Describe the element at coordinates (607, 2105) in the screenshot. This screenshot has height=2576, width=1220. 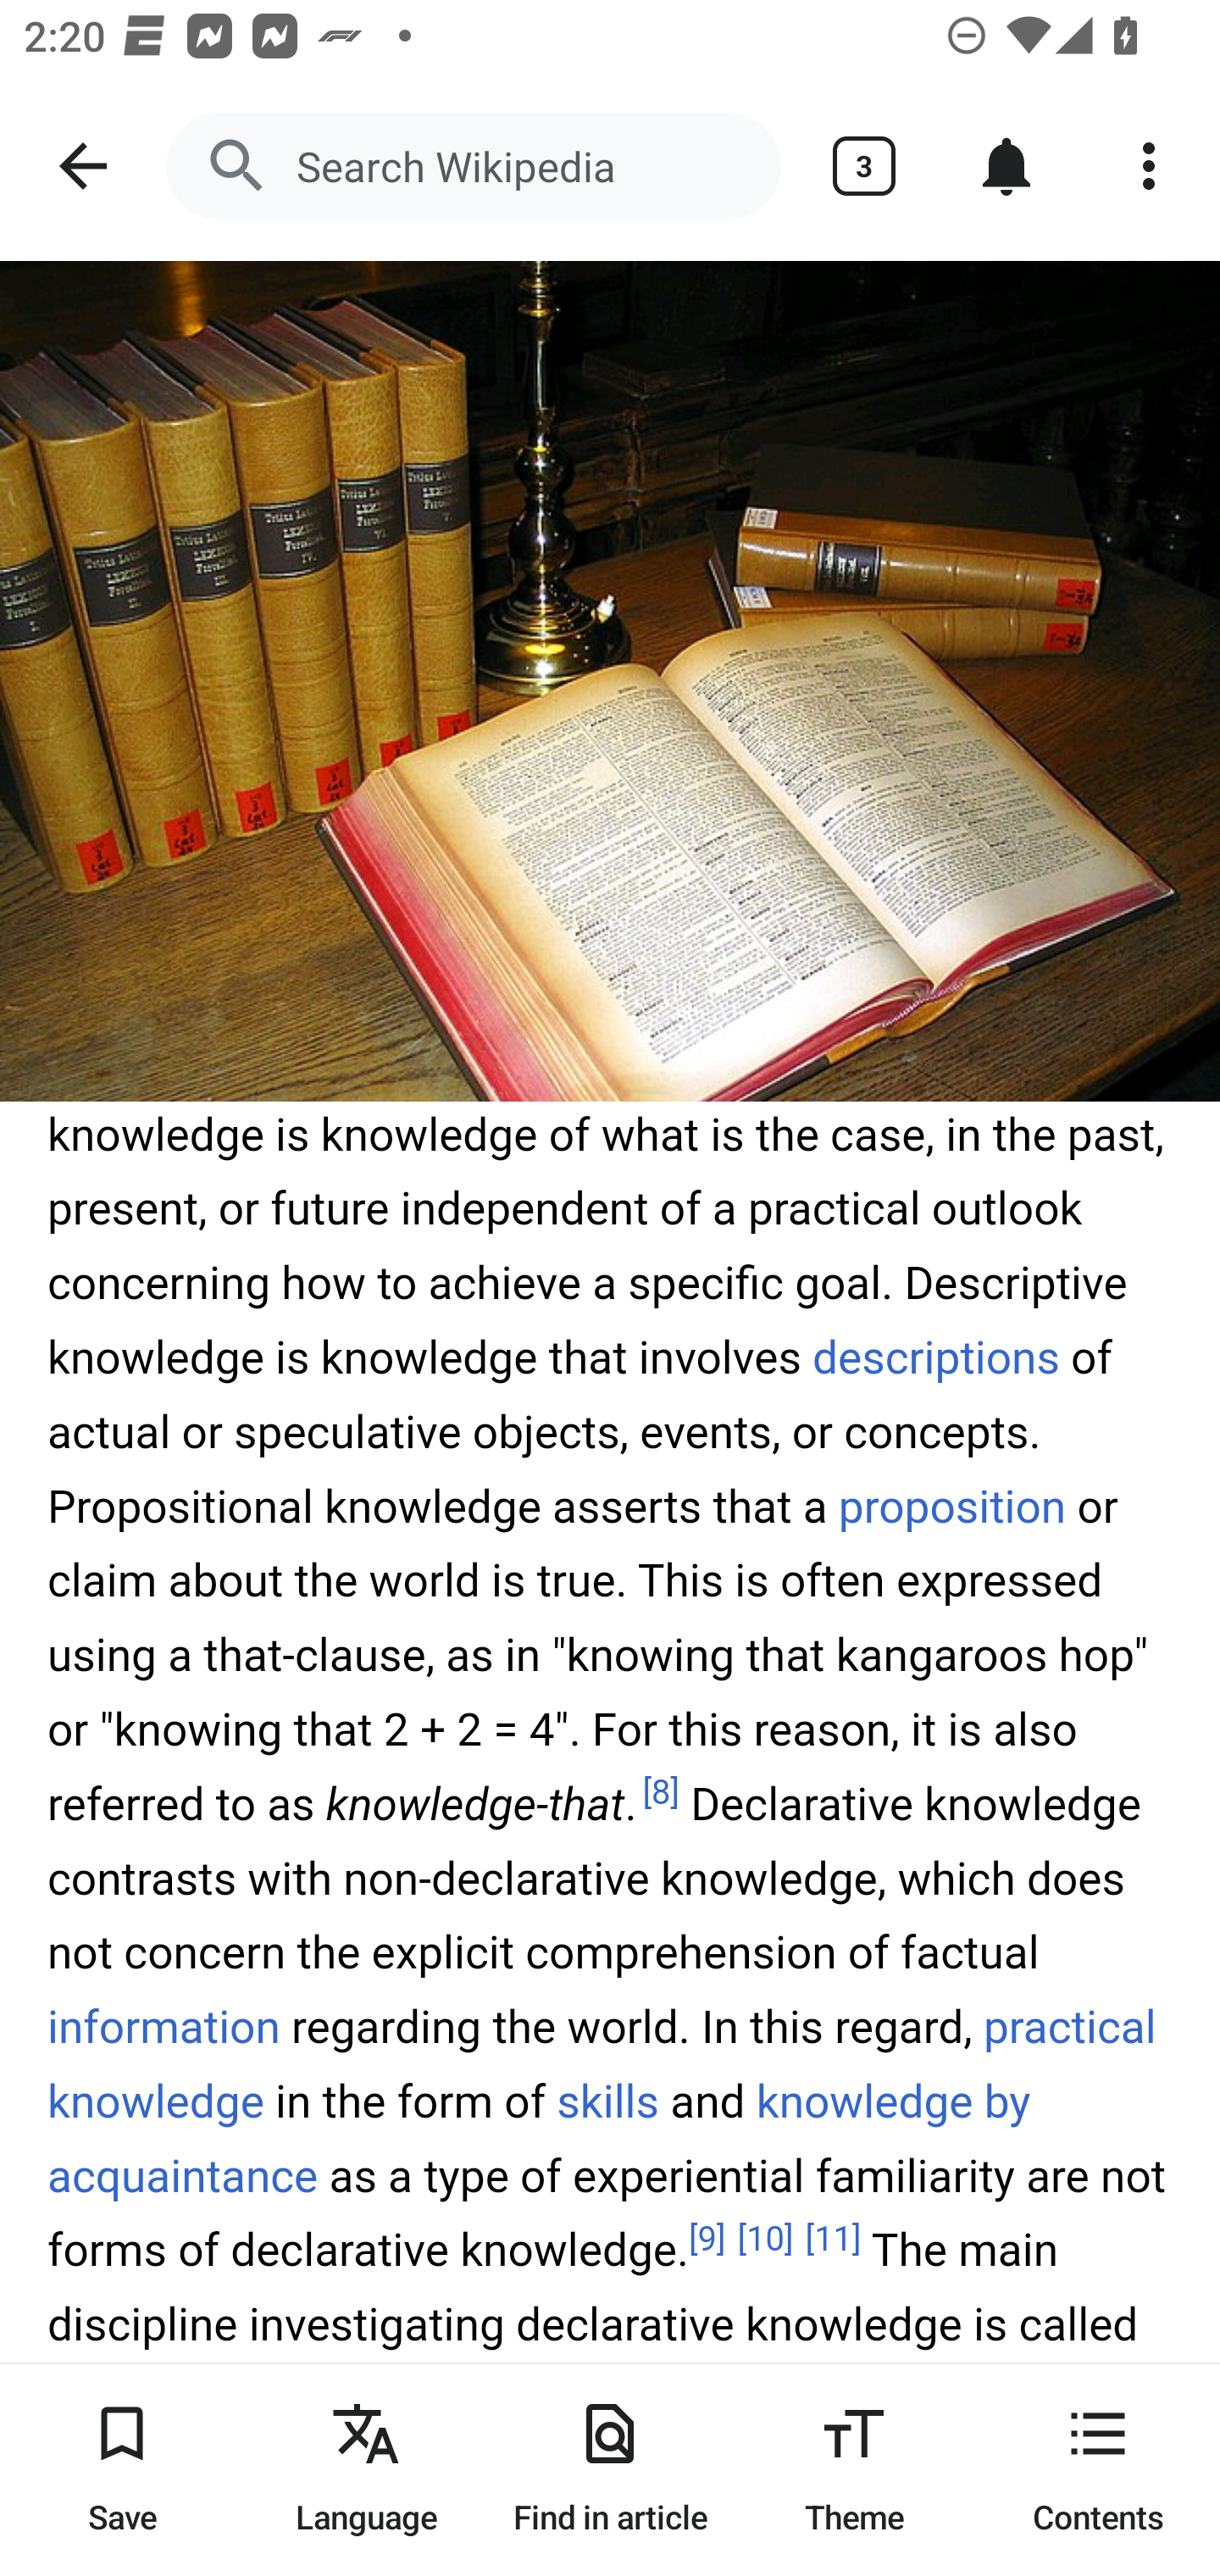
I see `skills` at that location.